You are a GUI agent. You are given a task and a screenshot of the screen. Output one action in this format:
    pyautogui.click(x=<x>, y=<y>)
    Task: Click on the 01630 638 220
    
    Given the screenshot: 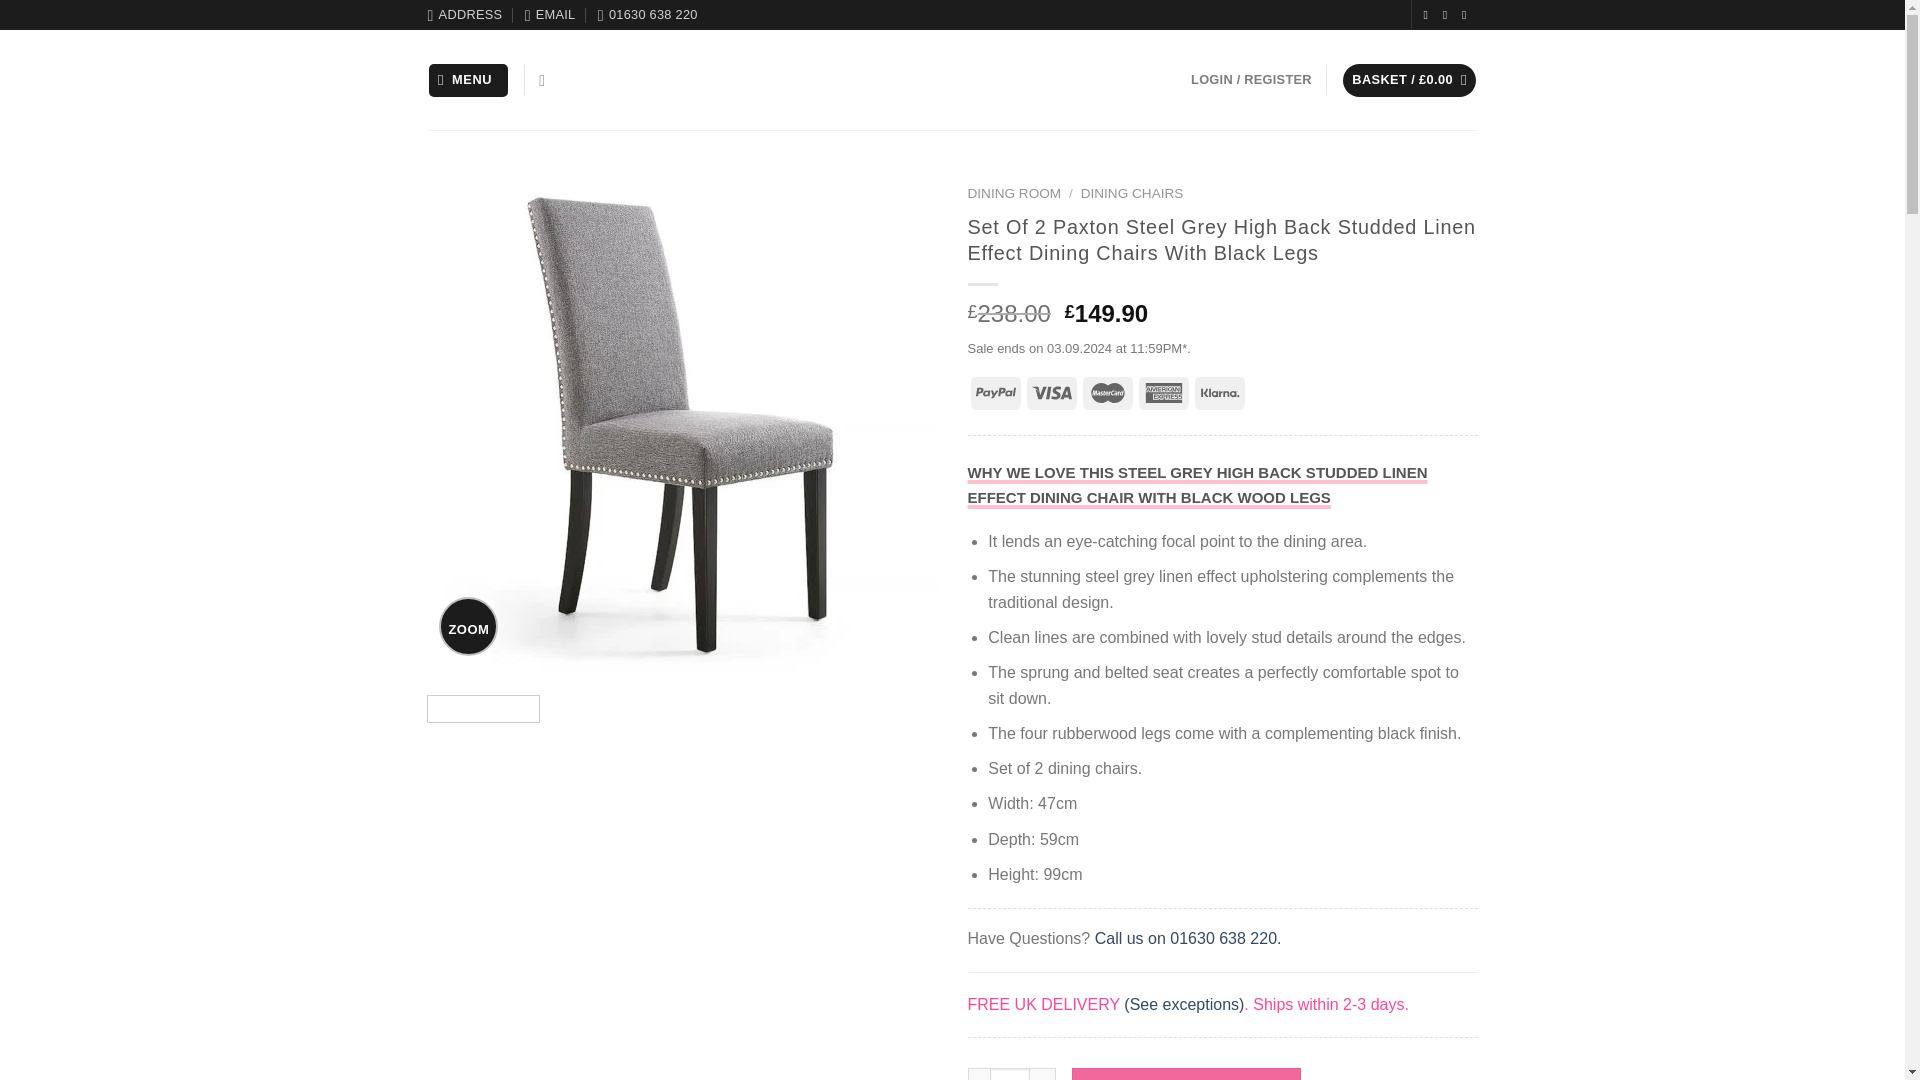 What is the action you would take?
    pyautogui.click(x=648, y=15)
    